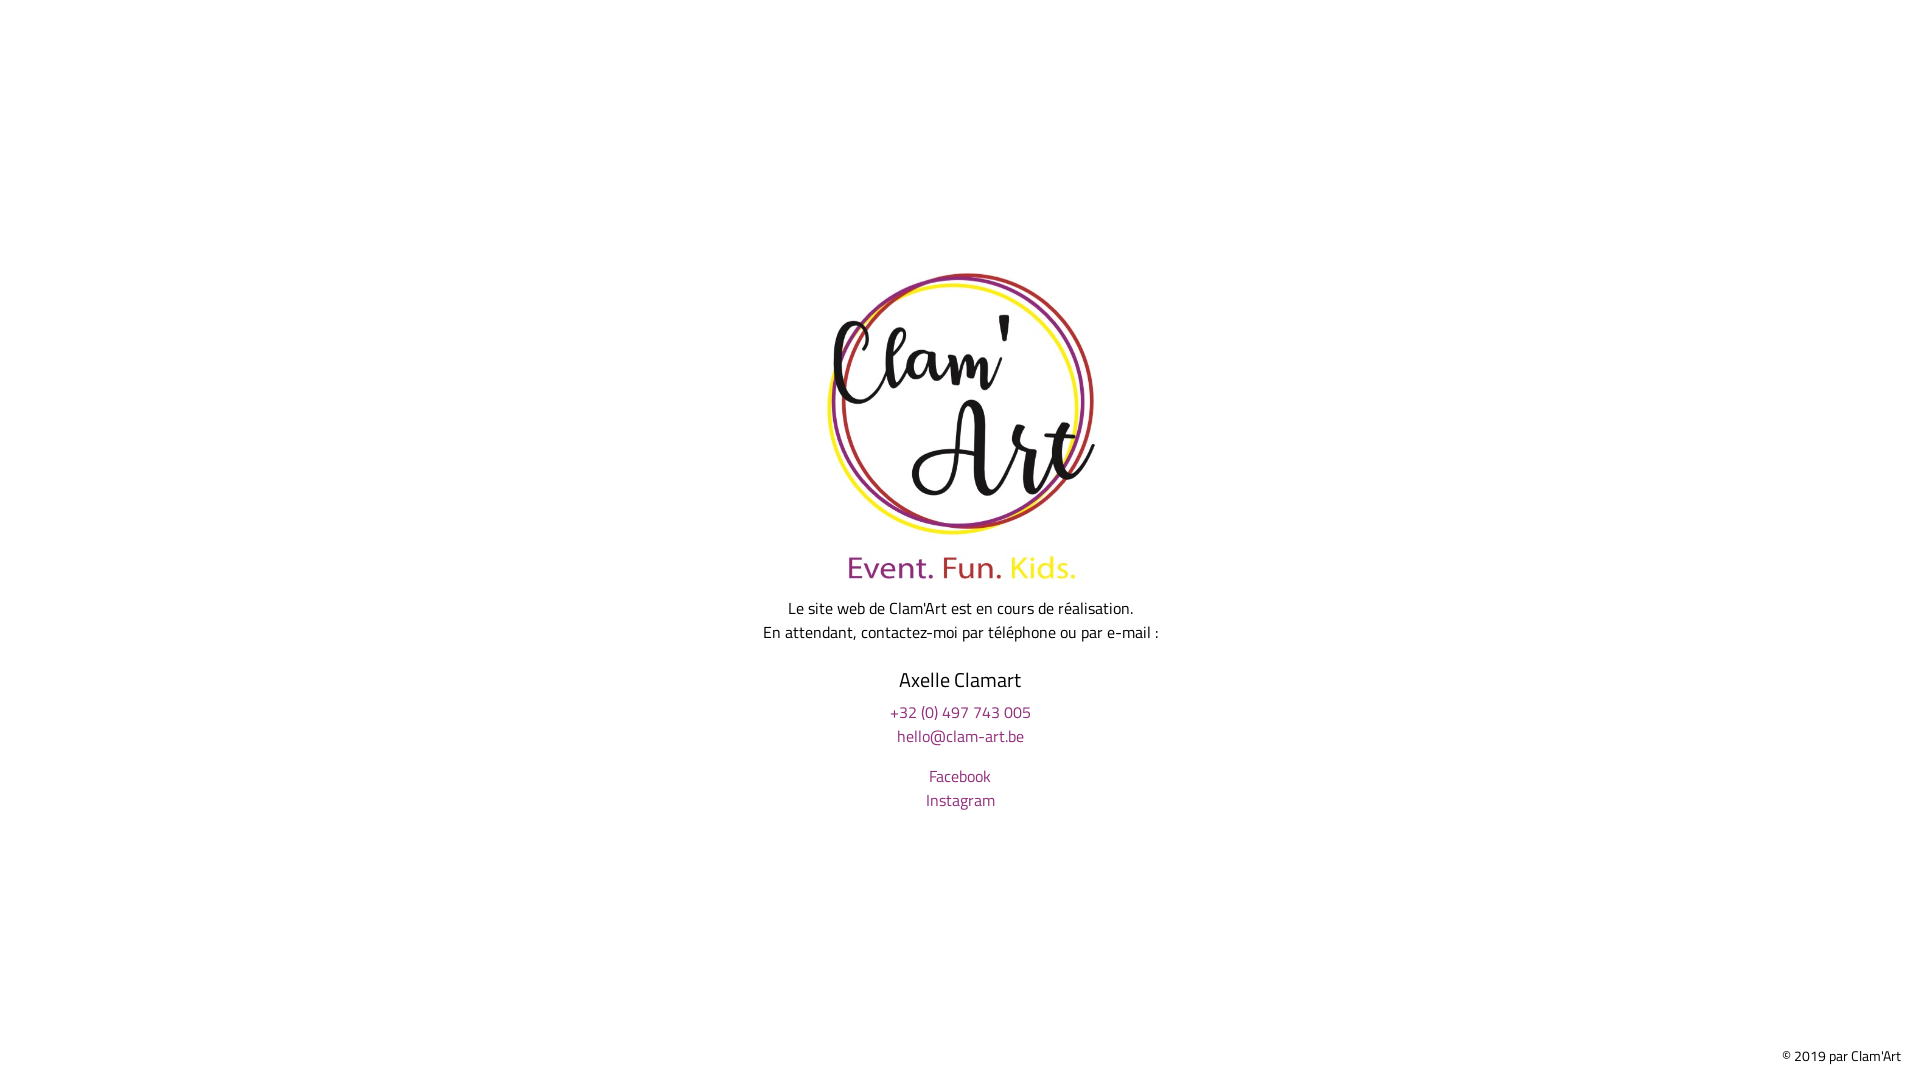 This screenshot has height=1080, width=1920. Describe the element at coordinates (960, 777) in the screenshot. I see `Facebook` at that location.